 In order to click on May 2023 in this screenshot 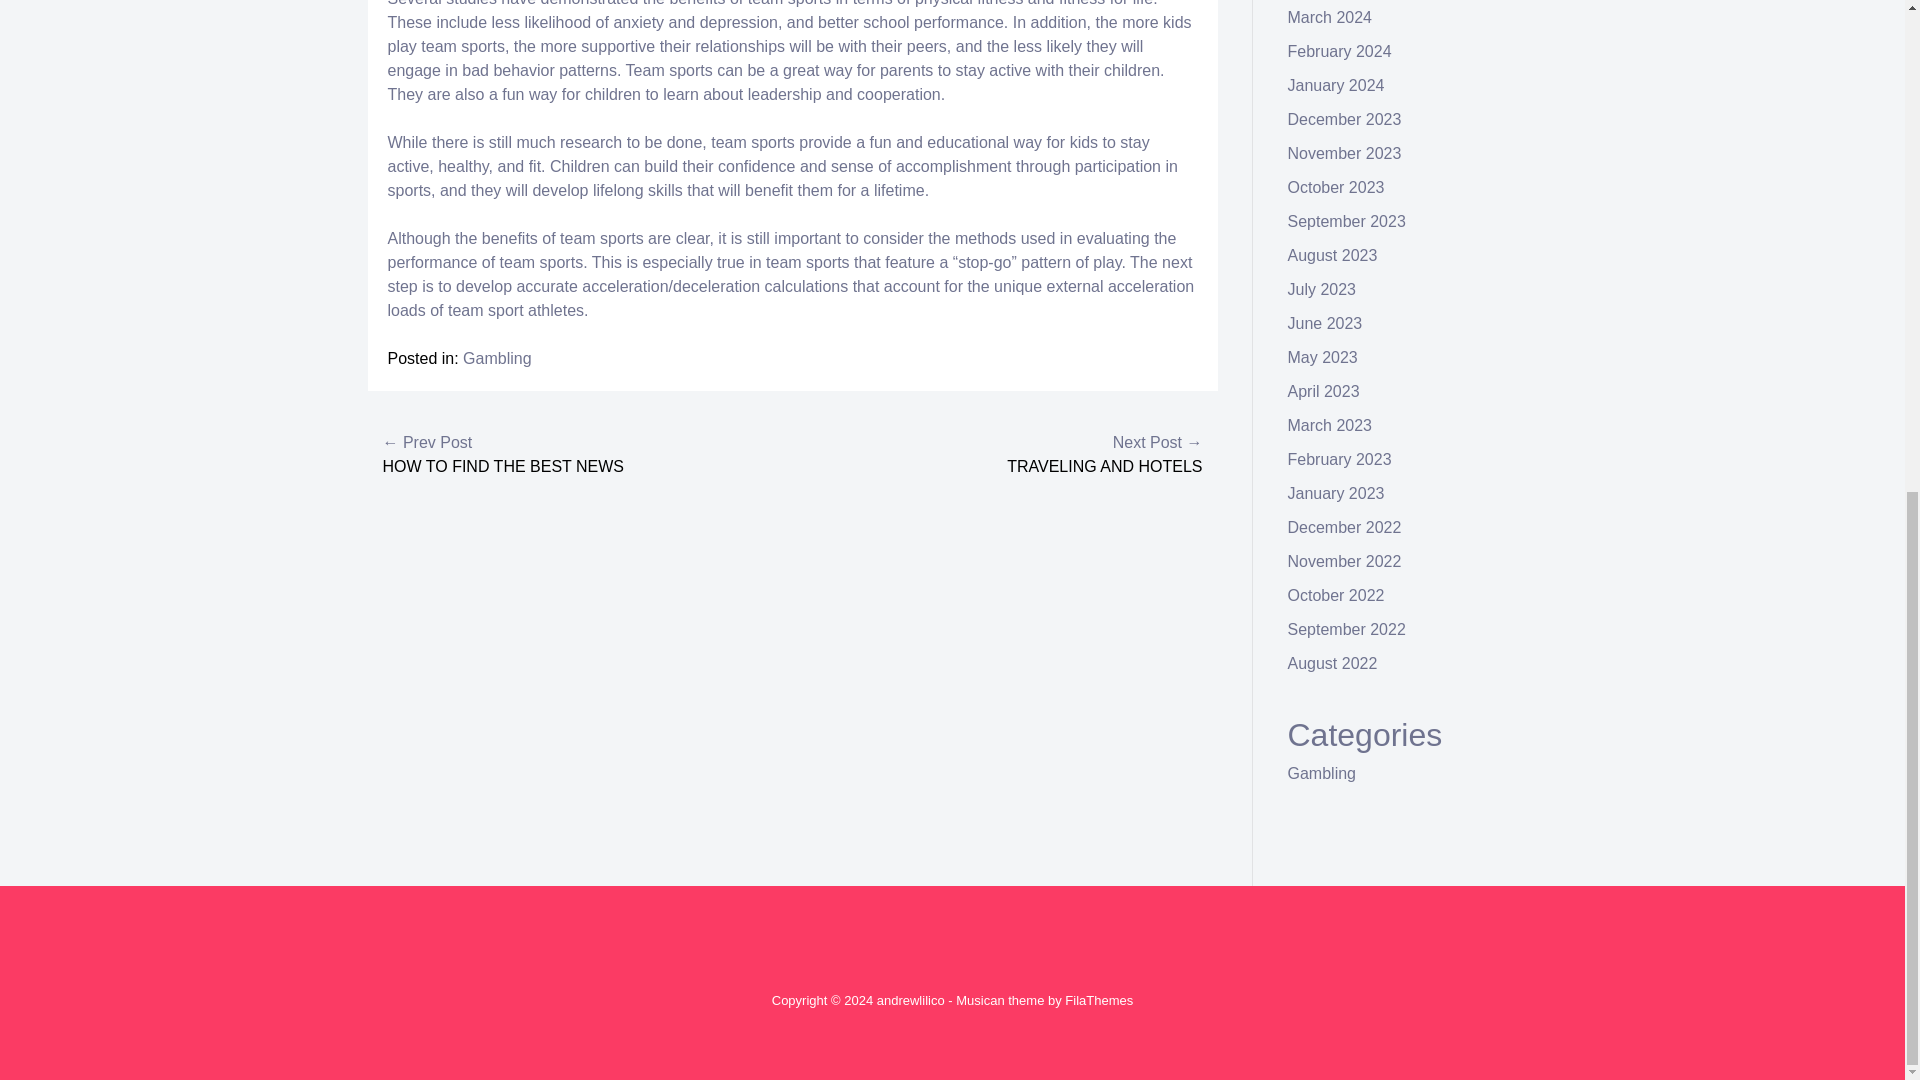, I will do `click(1322, 357)`.